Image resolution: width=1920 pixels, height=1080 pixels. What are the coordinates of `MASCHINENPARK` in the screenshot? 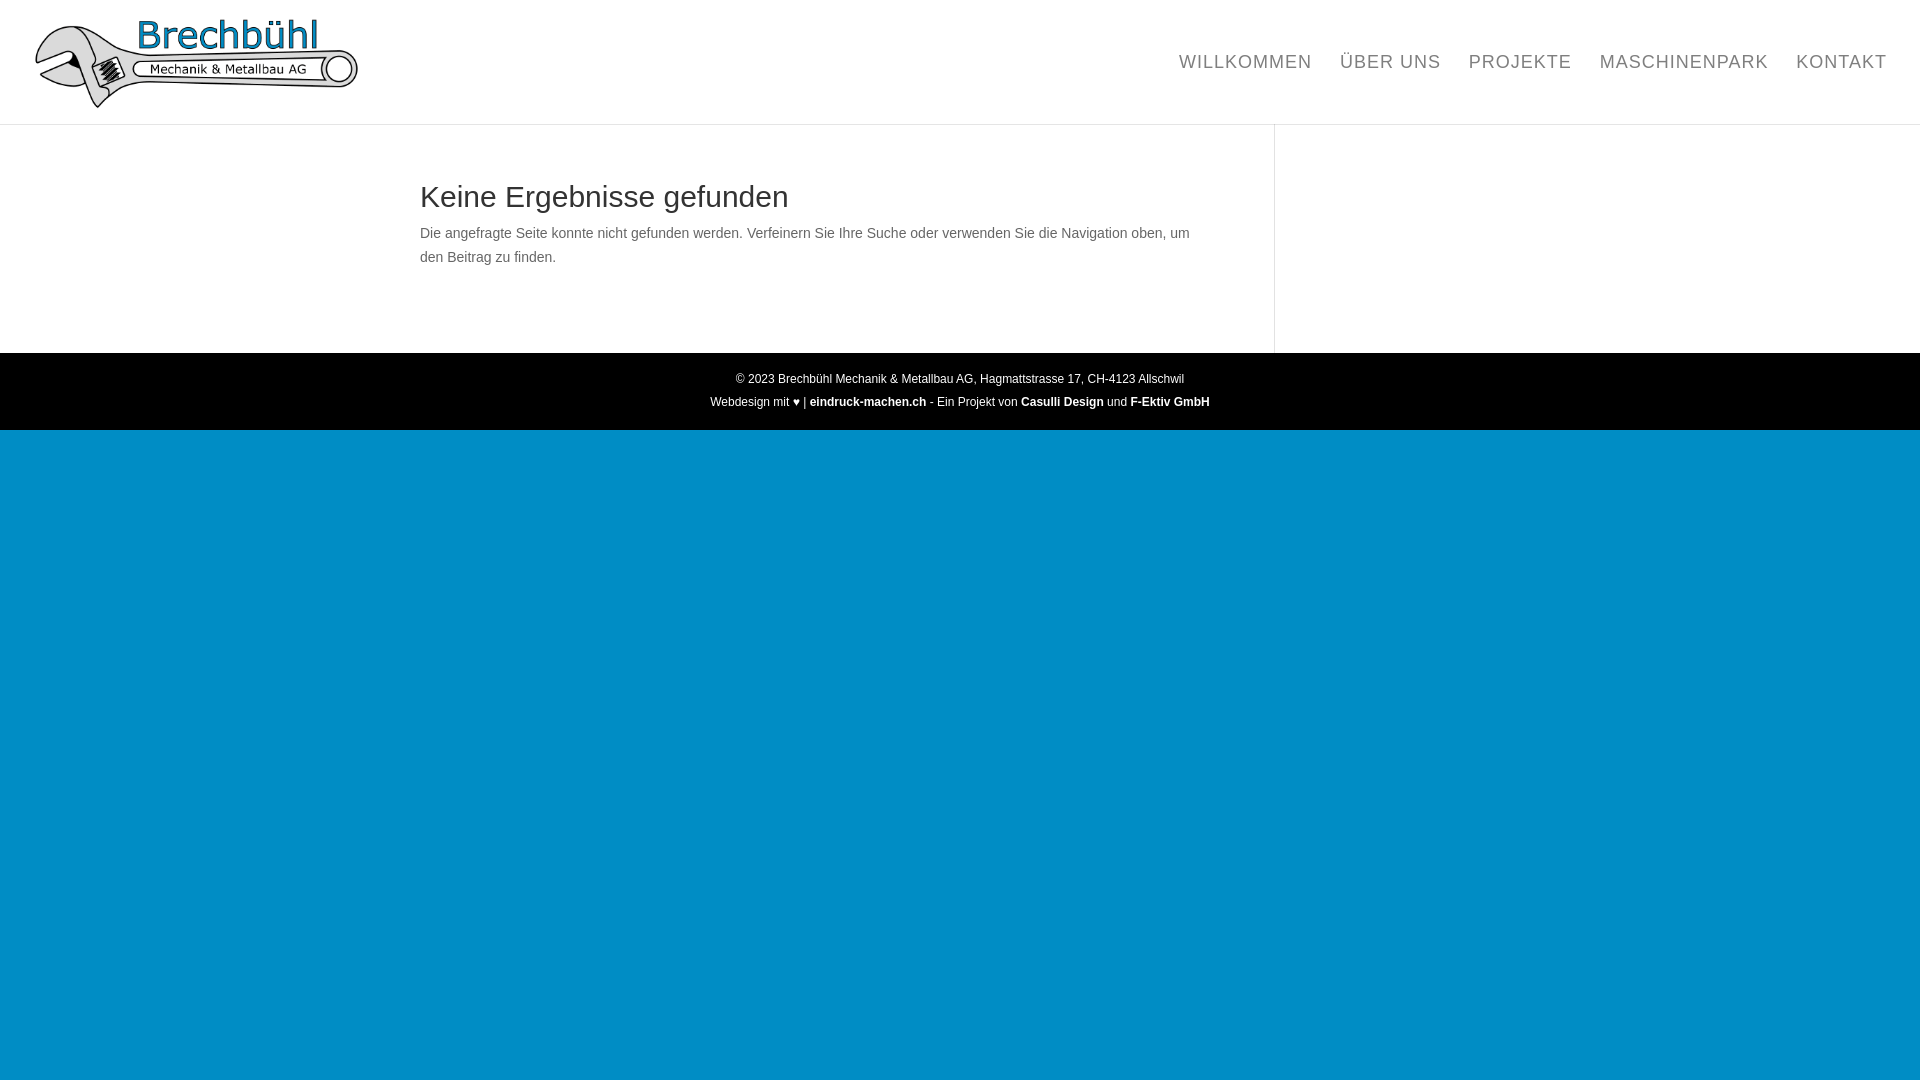 It's located at (1684, 90).